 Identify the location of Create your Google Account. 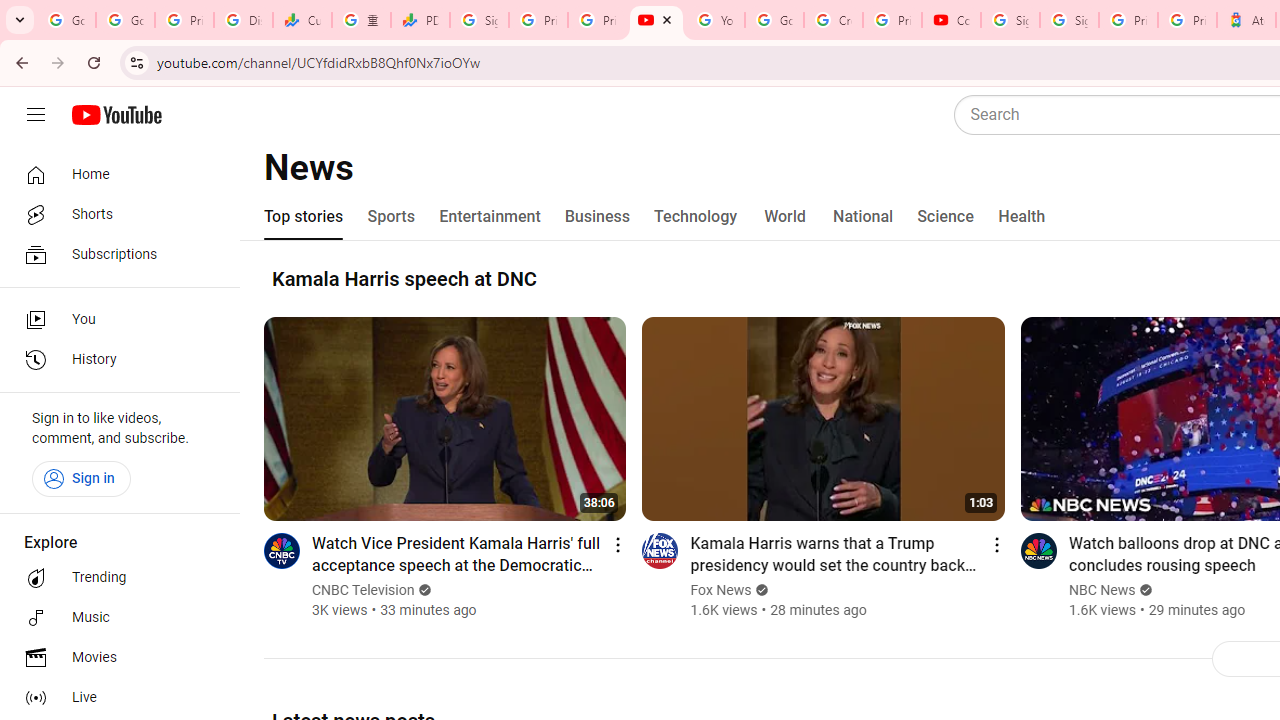
(832, 20).